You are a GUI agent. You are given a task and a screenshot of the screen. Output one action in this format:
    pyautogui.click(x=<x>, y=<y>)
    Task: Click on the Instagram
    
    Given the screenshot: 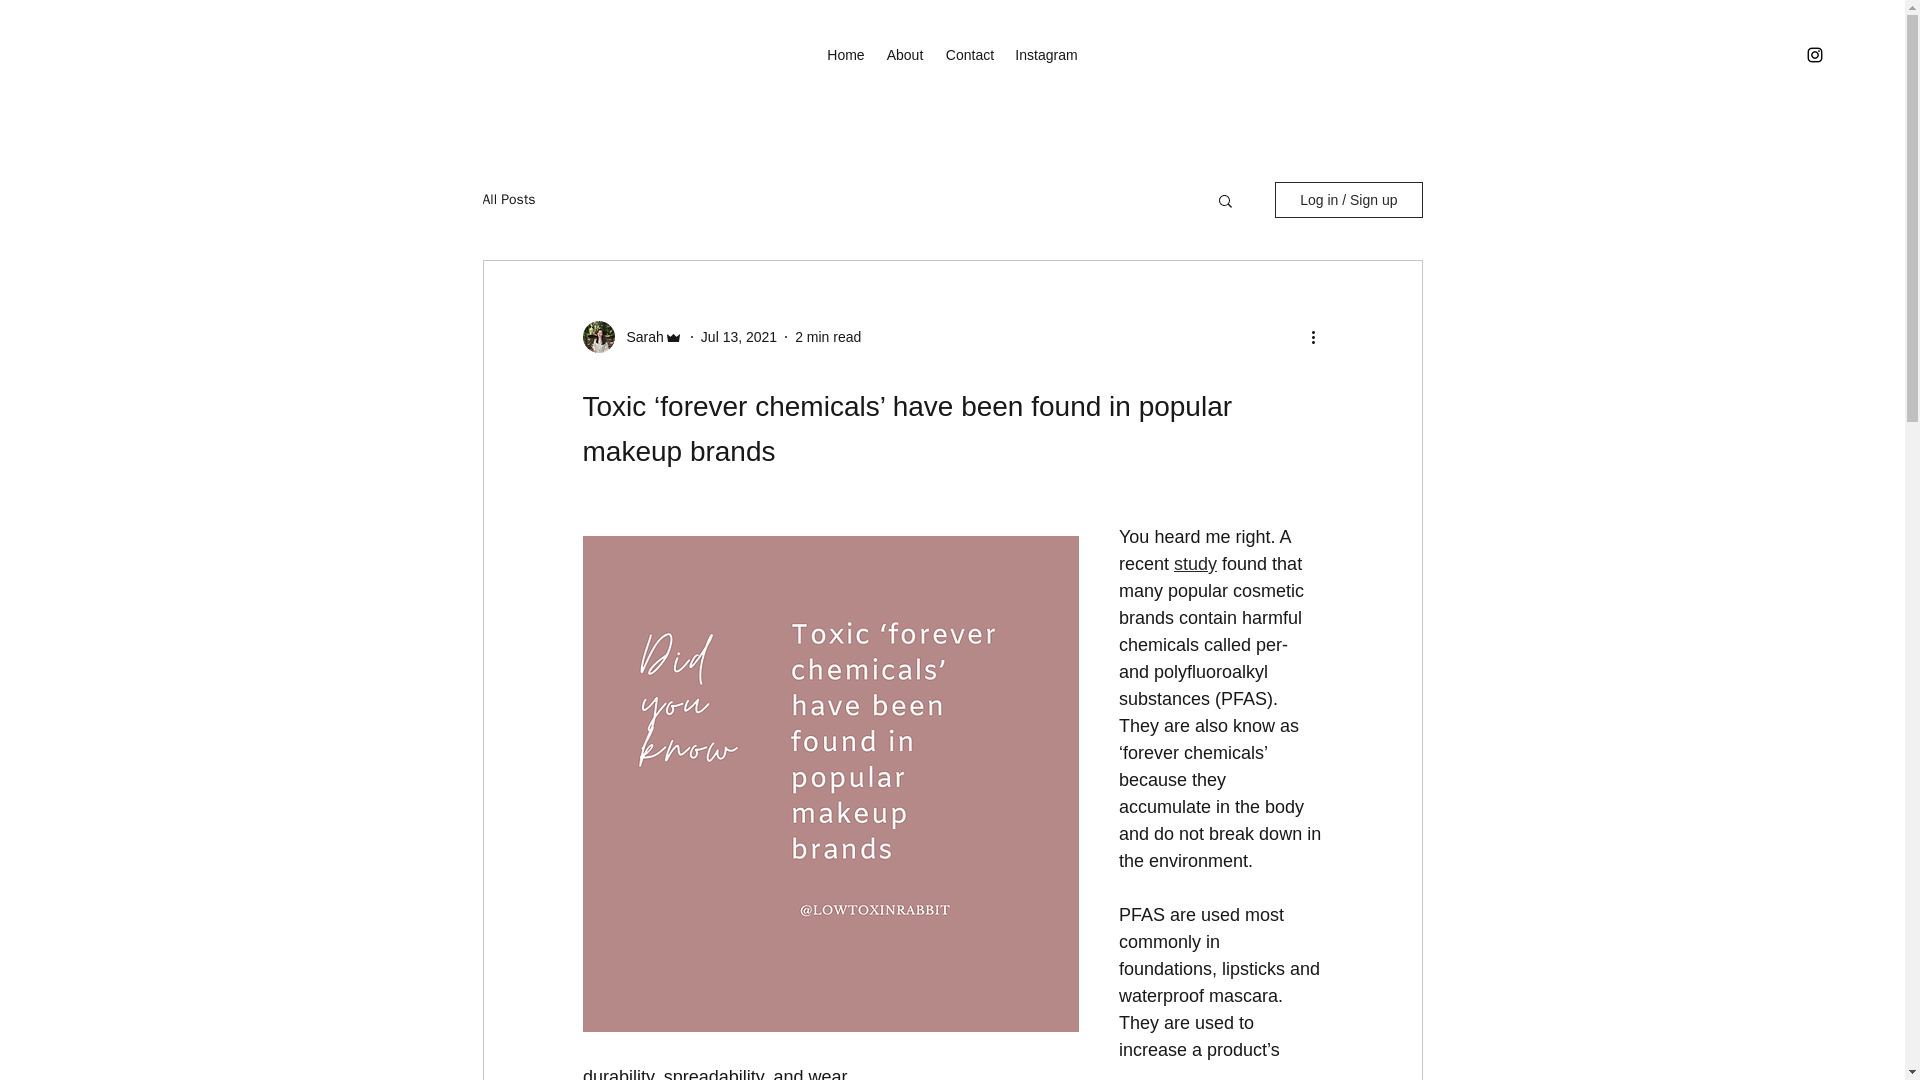 What is the action you would take?
    pyautogui.click(x=1046, y=54)
    